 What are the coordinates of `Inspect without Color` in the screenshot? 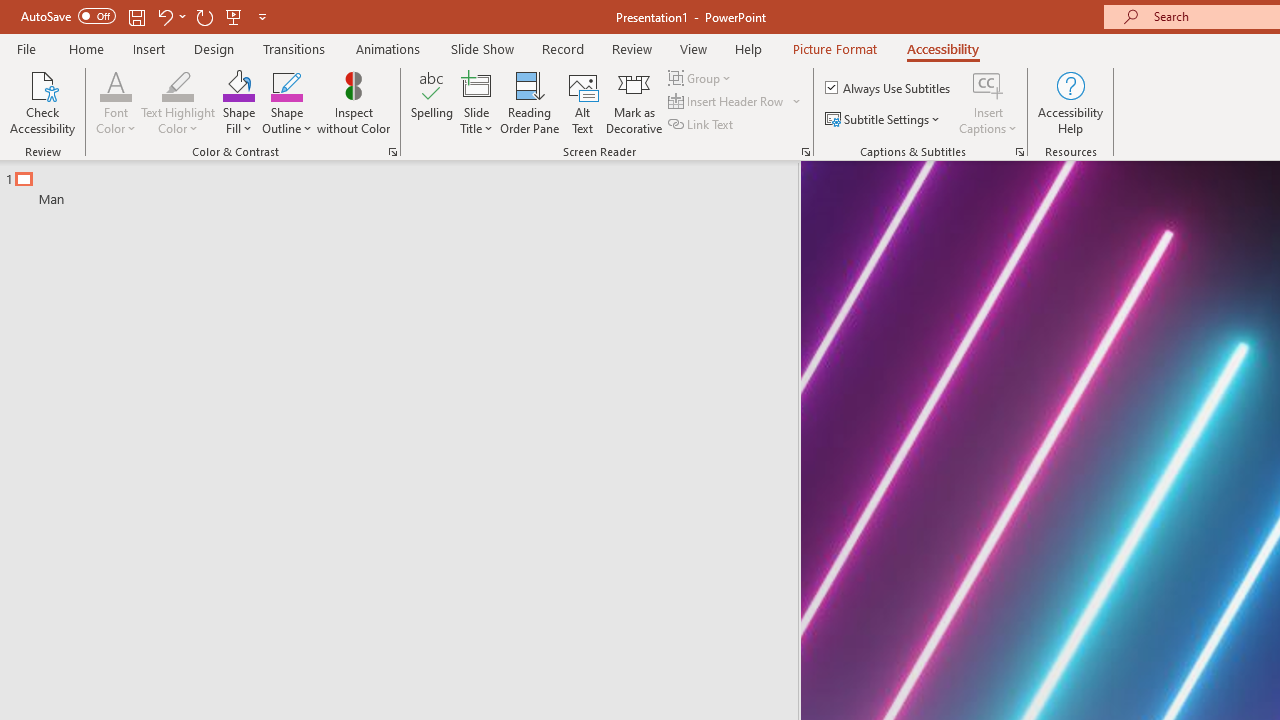 It's located at (353, 102).